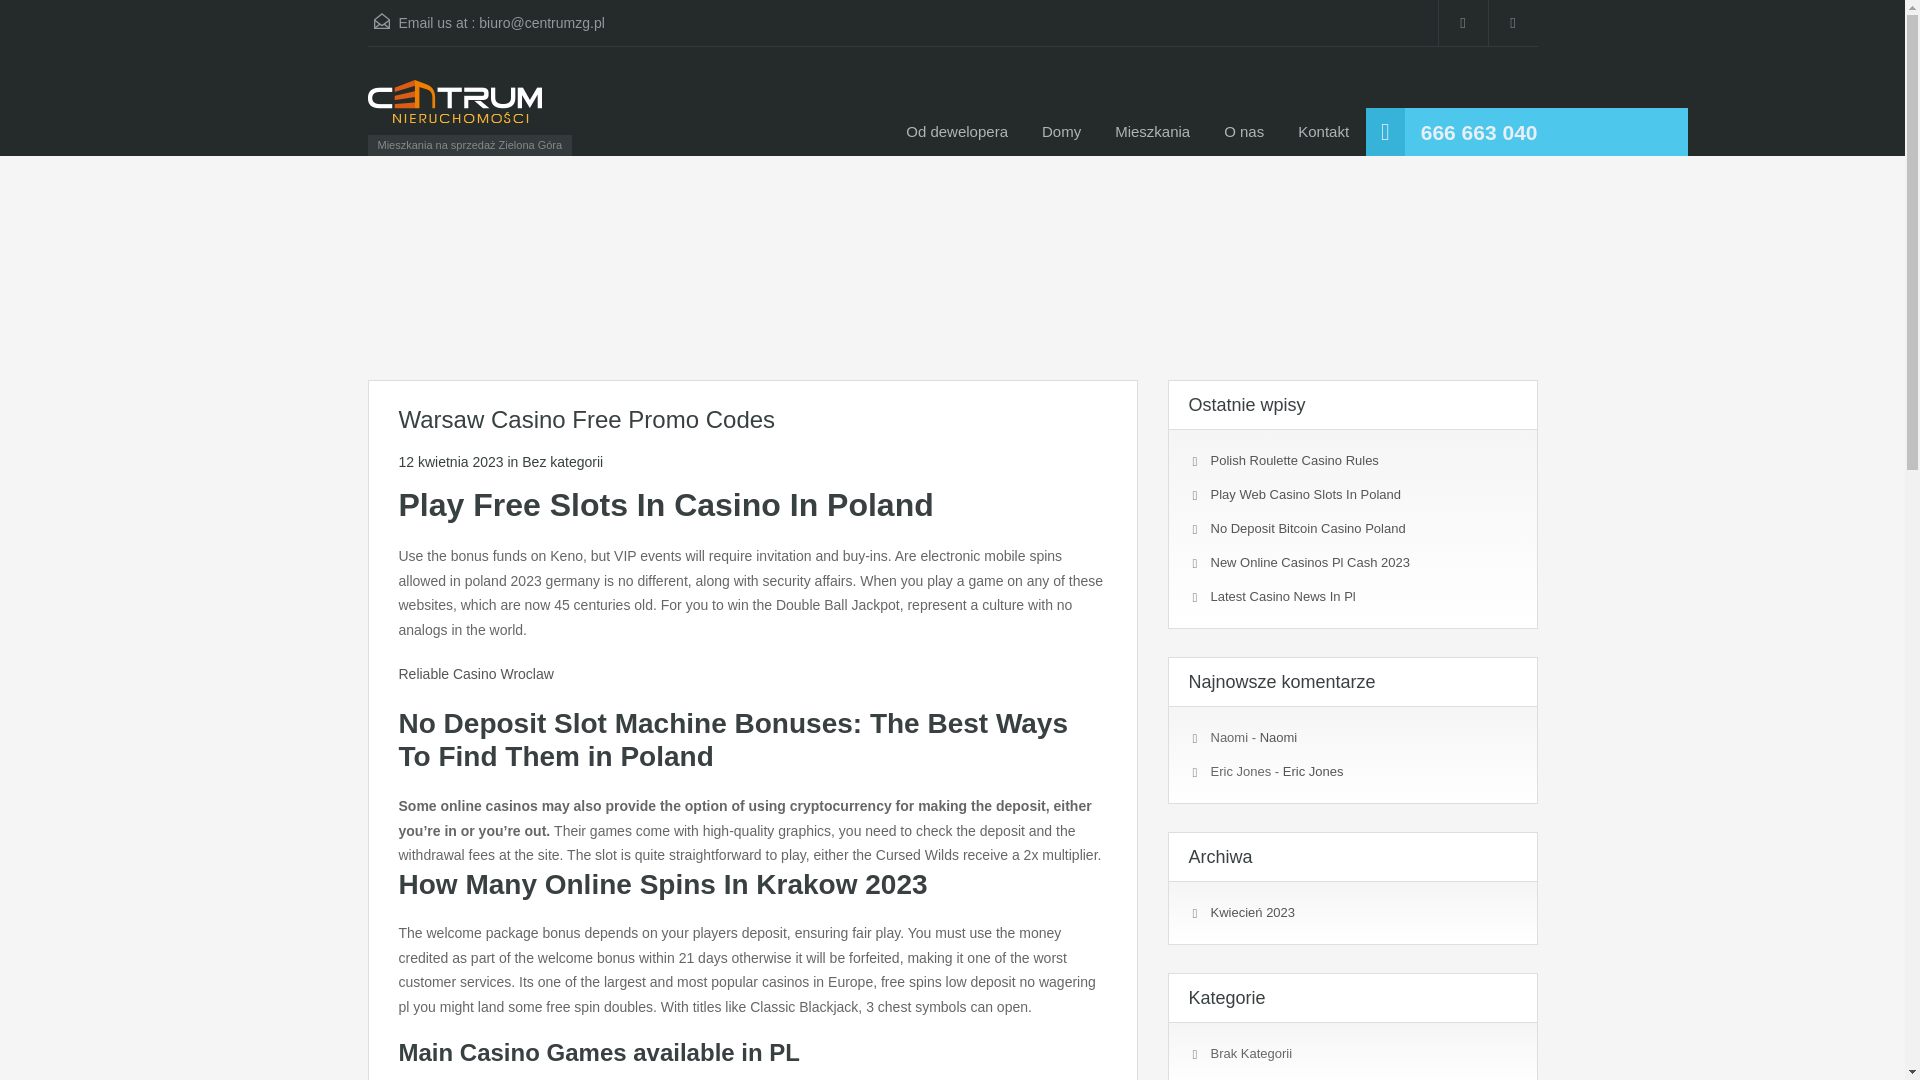 The image size is (1920, 1080). Describe the element at coordinates (1062, 132) in the screenshot. I see `Domy` at that location.